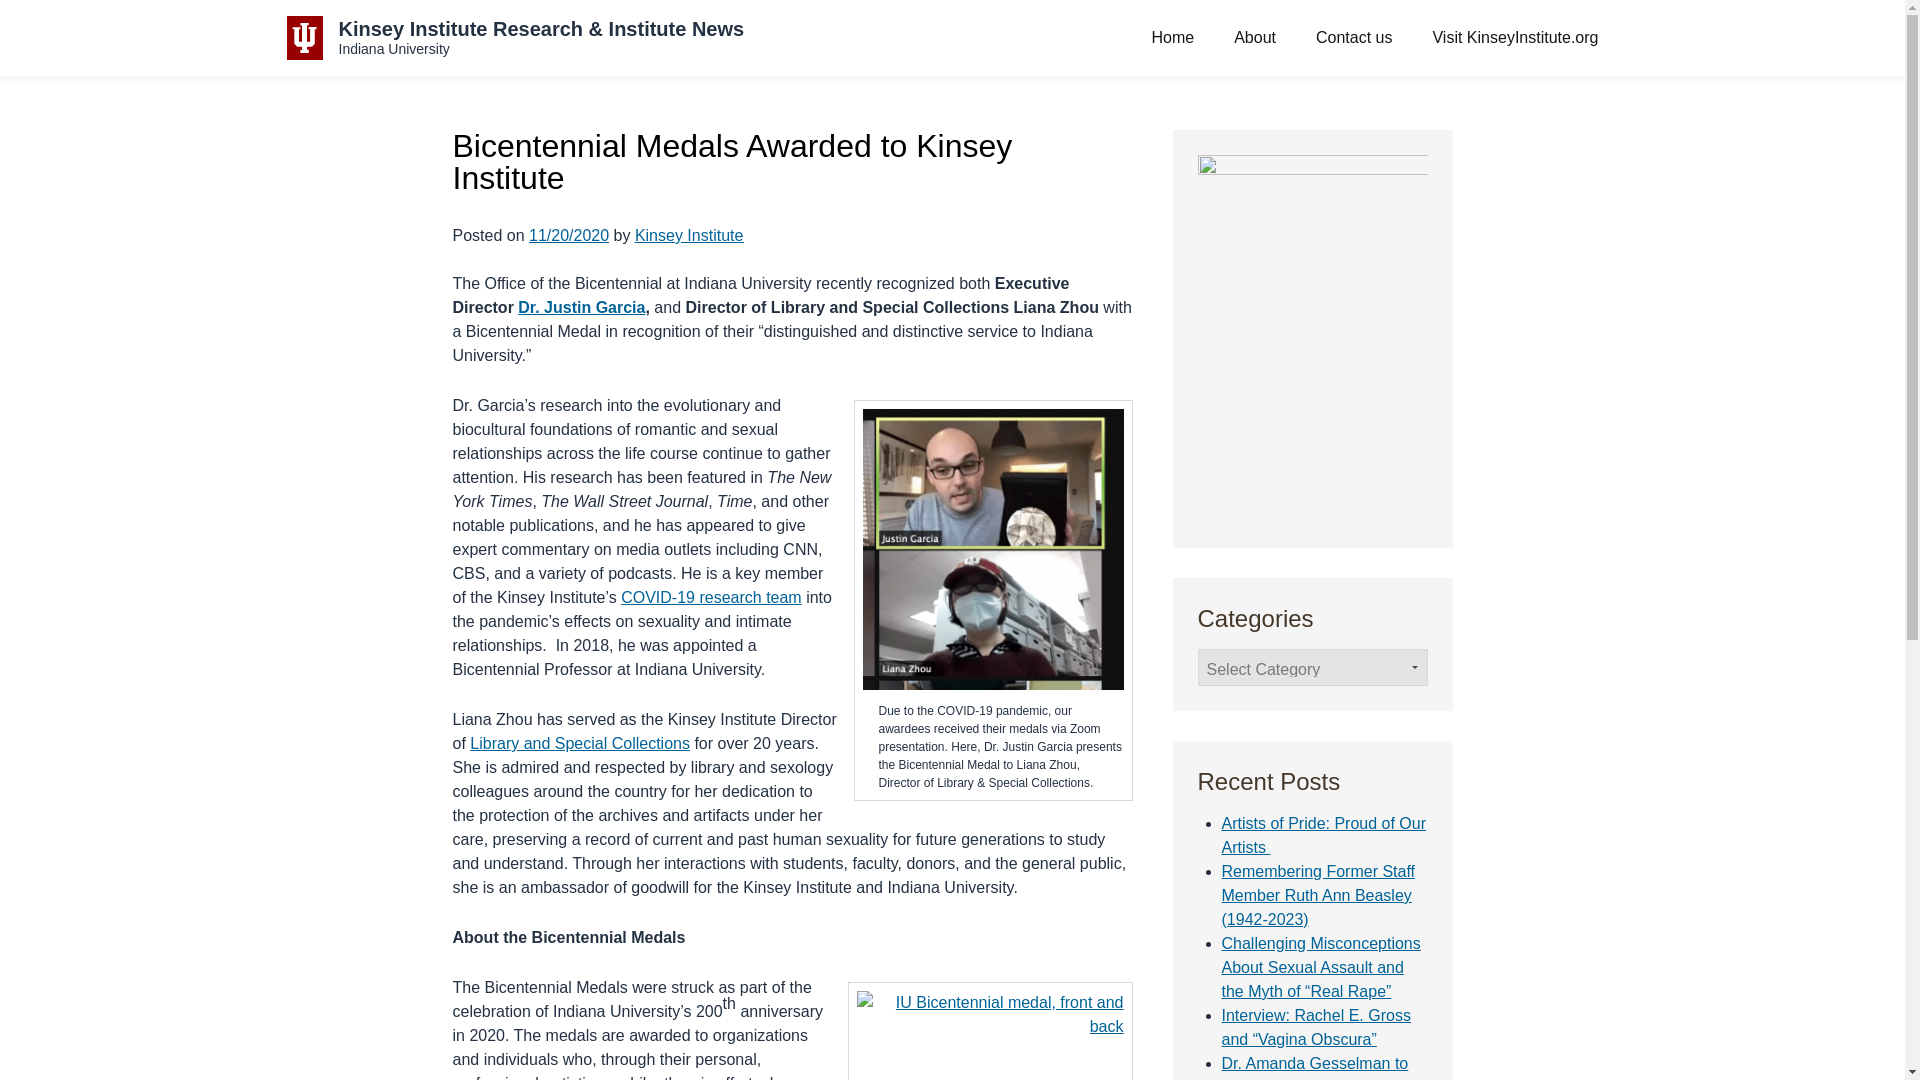 This screenshot has height=1080, width=1920. Describe the element at coordinates (690, 235) in the screenshot. I see `Kinsey Institute` at that location.